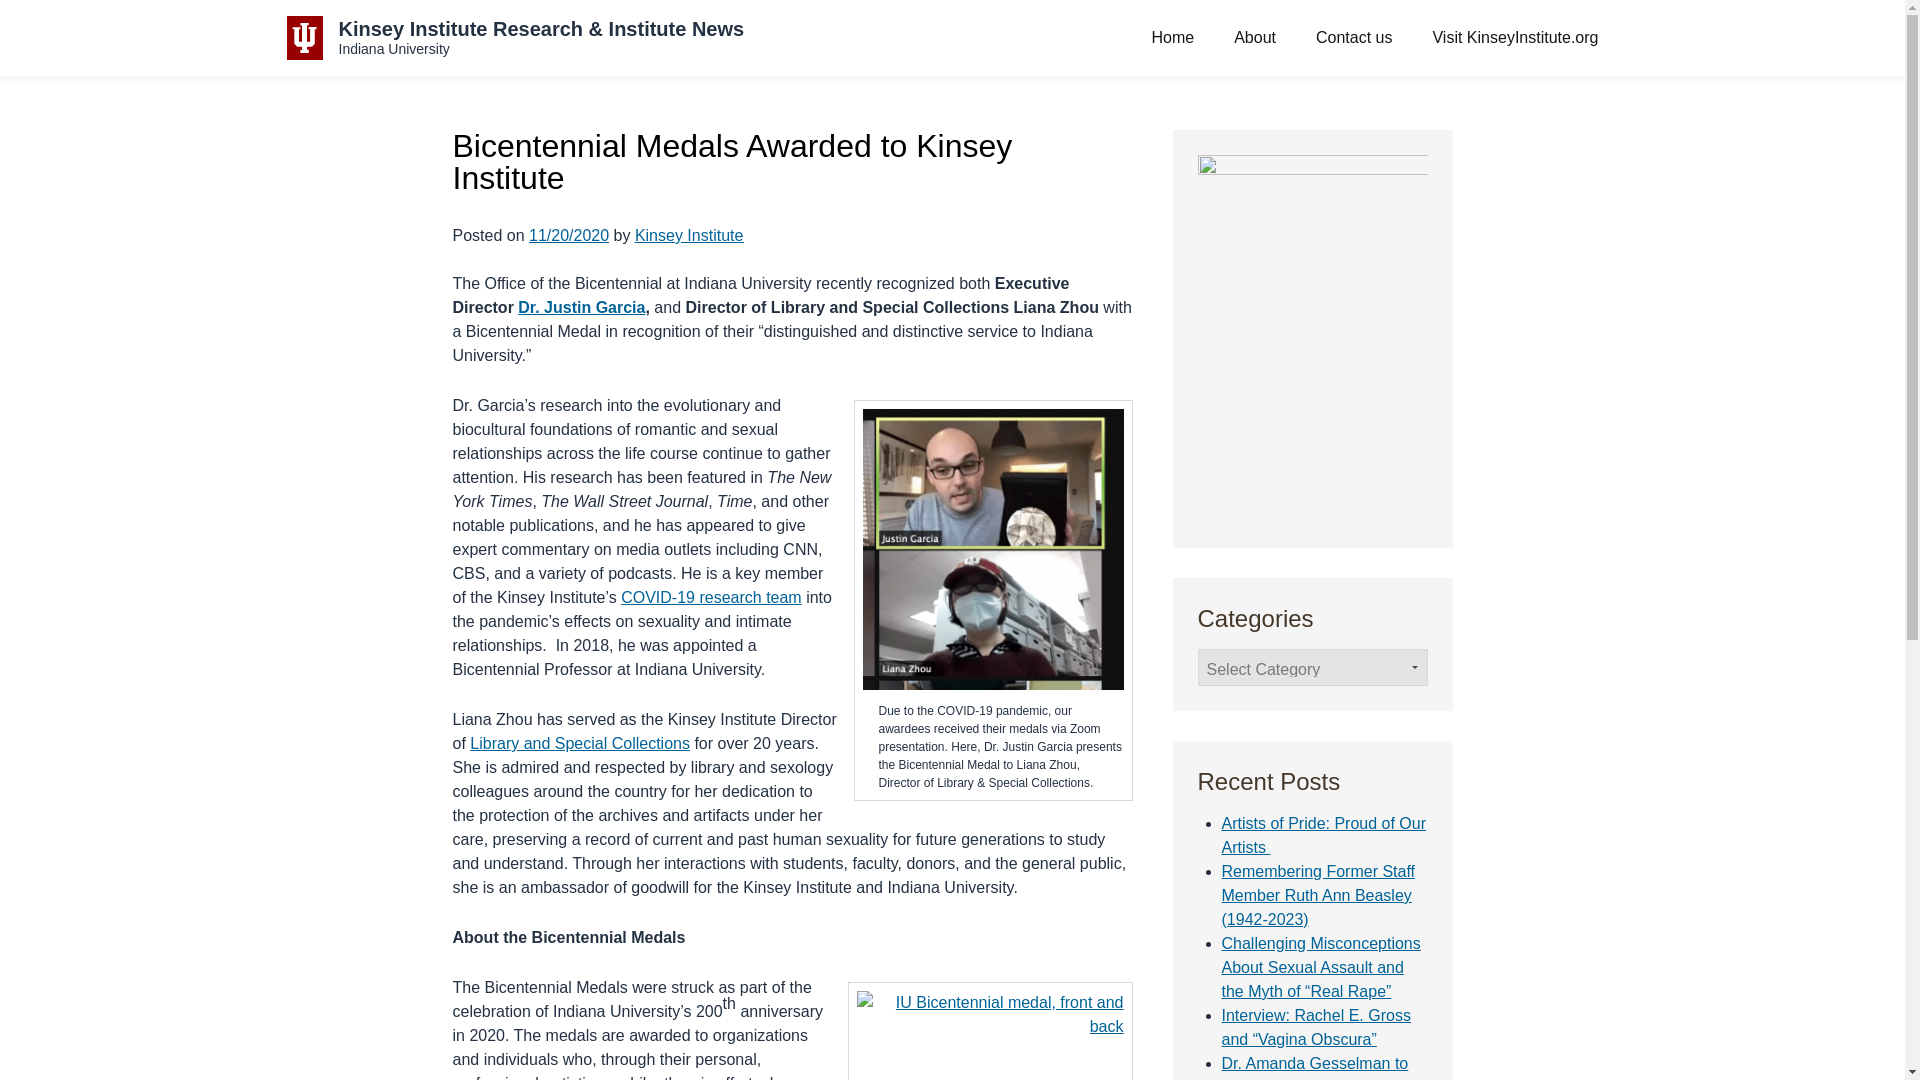 This screenshot has height=1080, width=1920. Describe the element at coordinates (690, 235) in the screenshot. I see `Kinsey Institute` at that location.